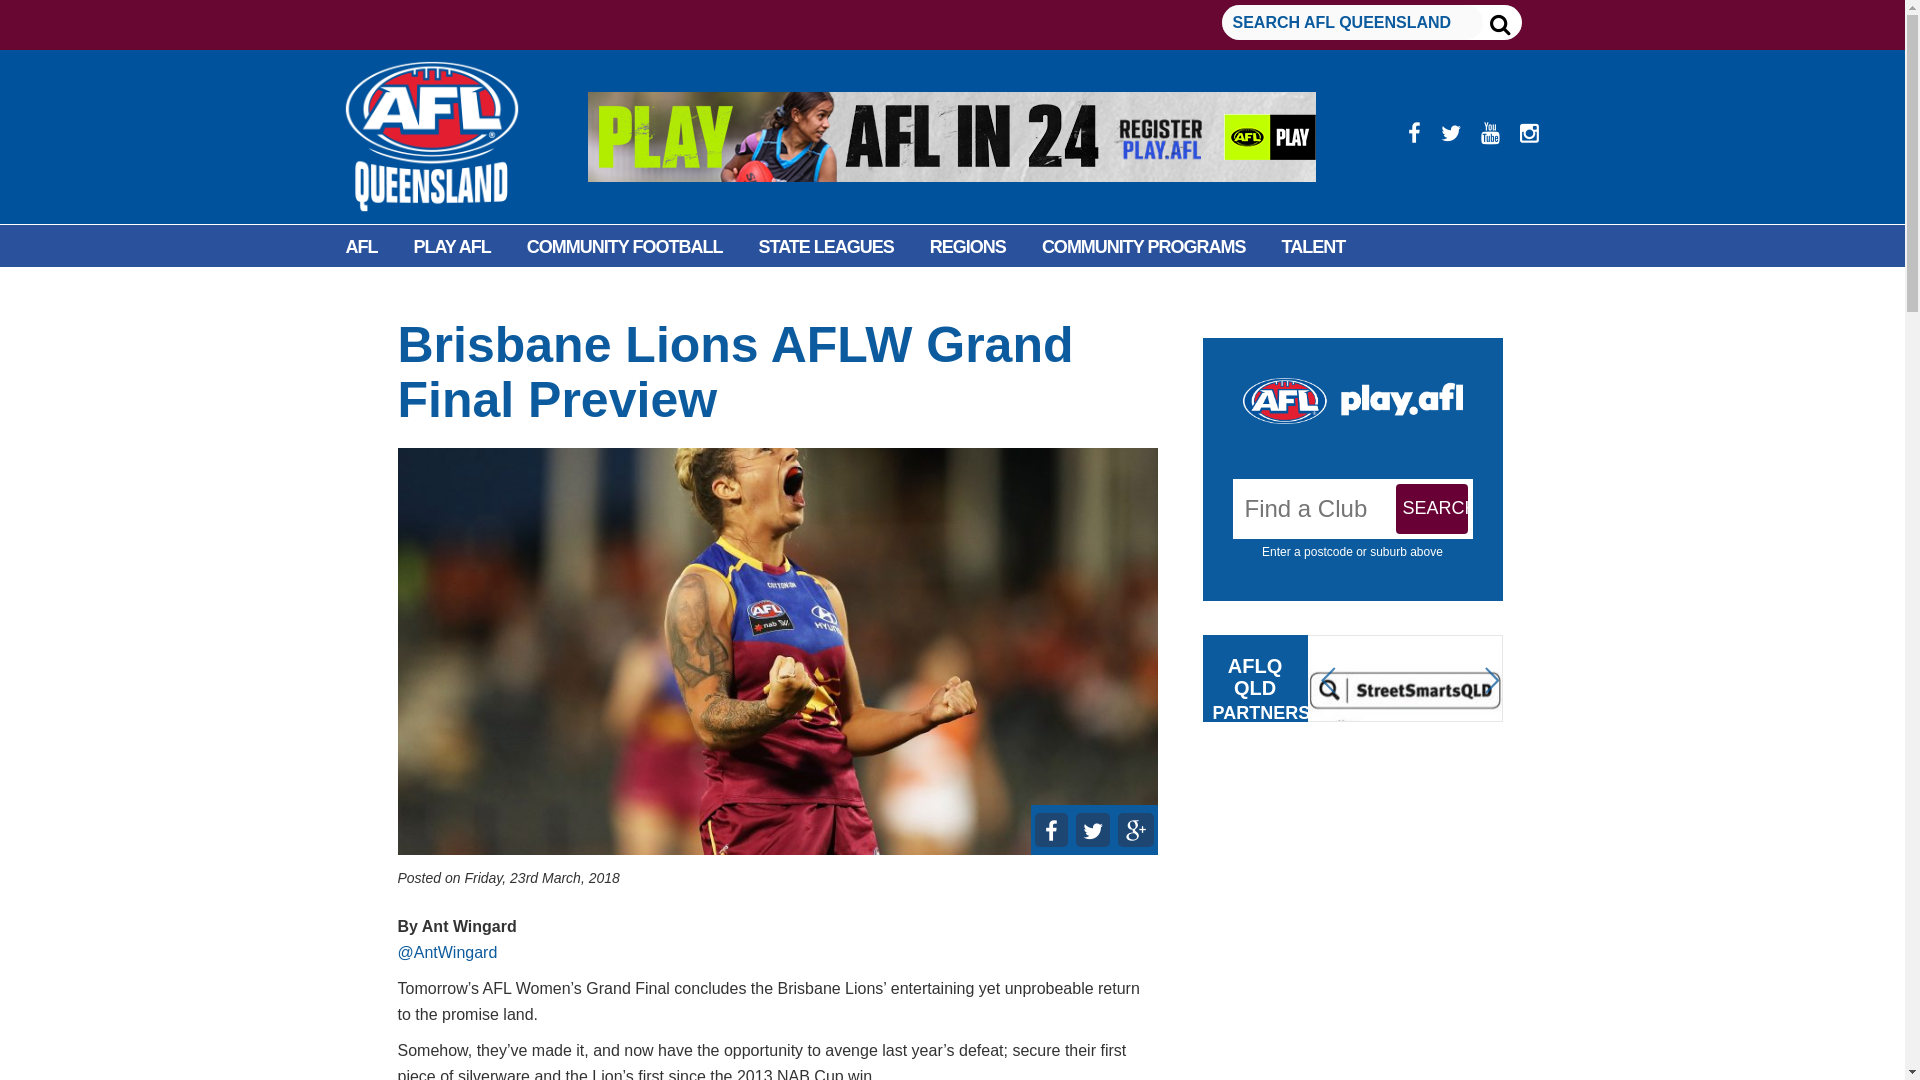  I want to click on FACILITIES, so click(390, 292).